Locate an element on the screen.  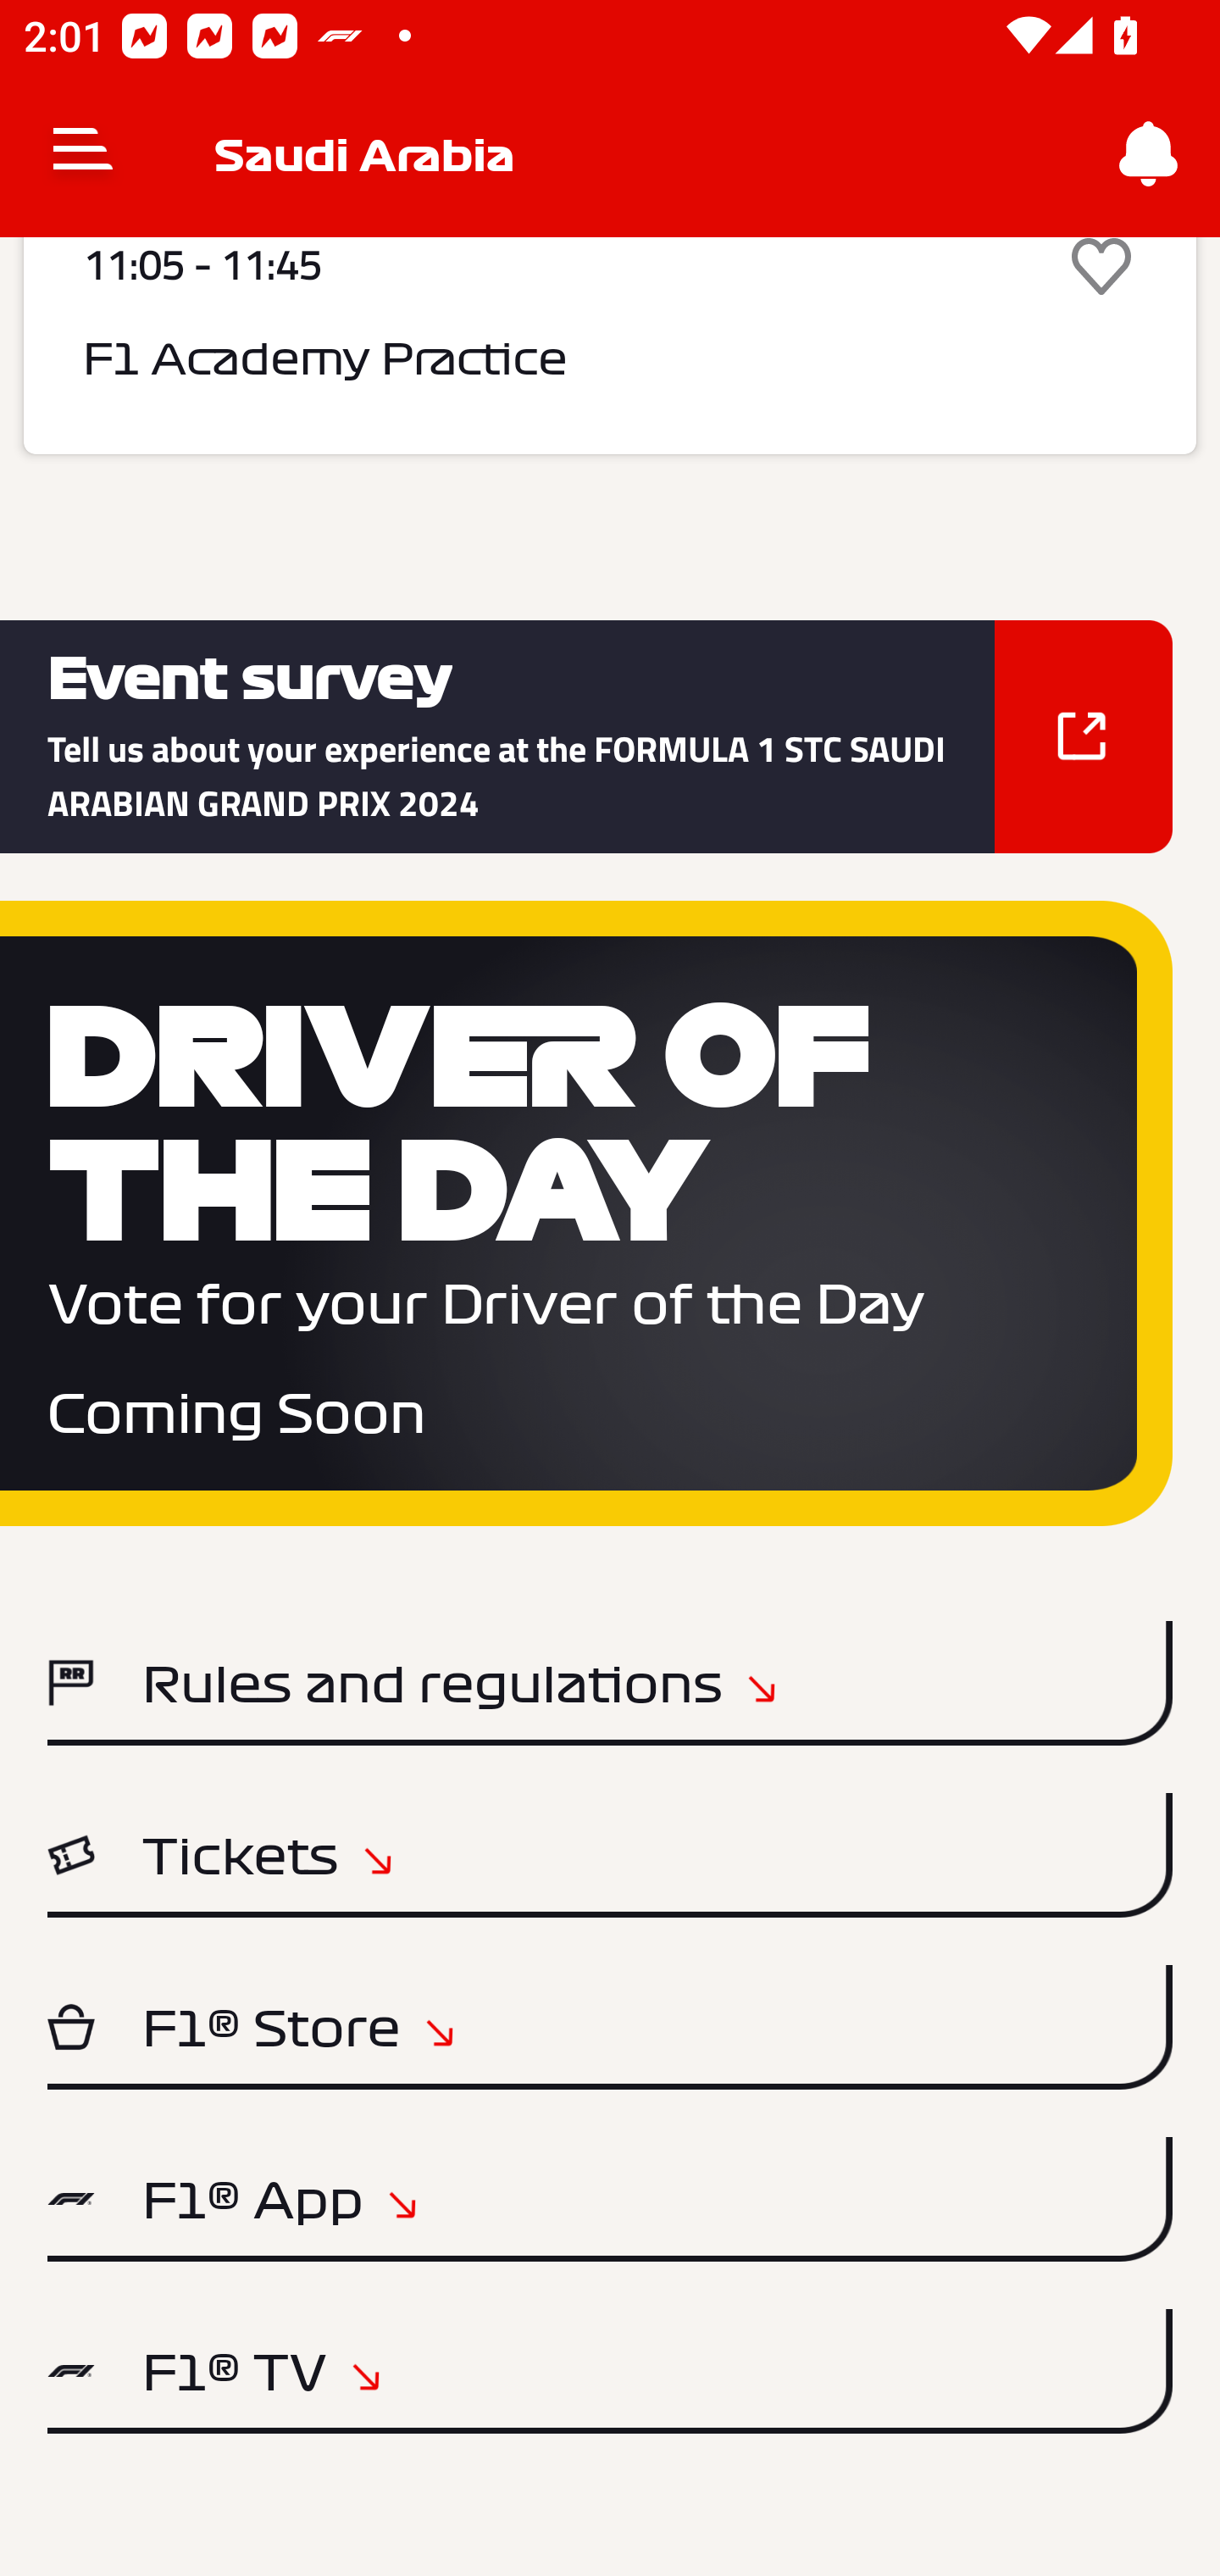
Rules and regulations is located at coordinates (610, 1683).